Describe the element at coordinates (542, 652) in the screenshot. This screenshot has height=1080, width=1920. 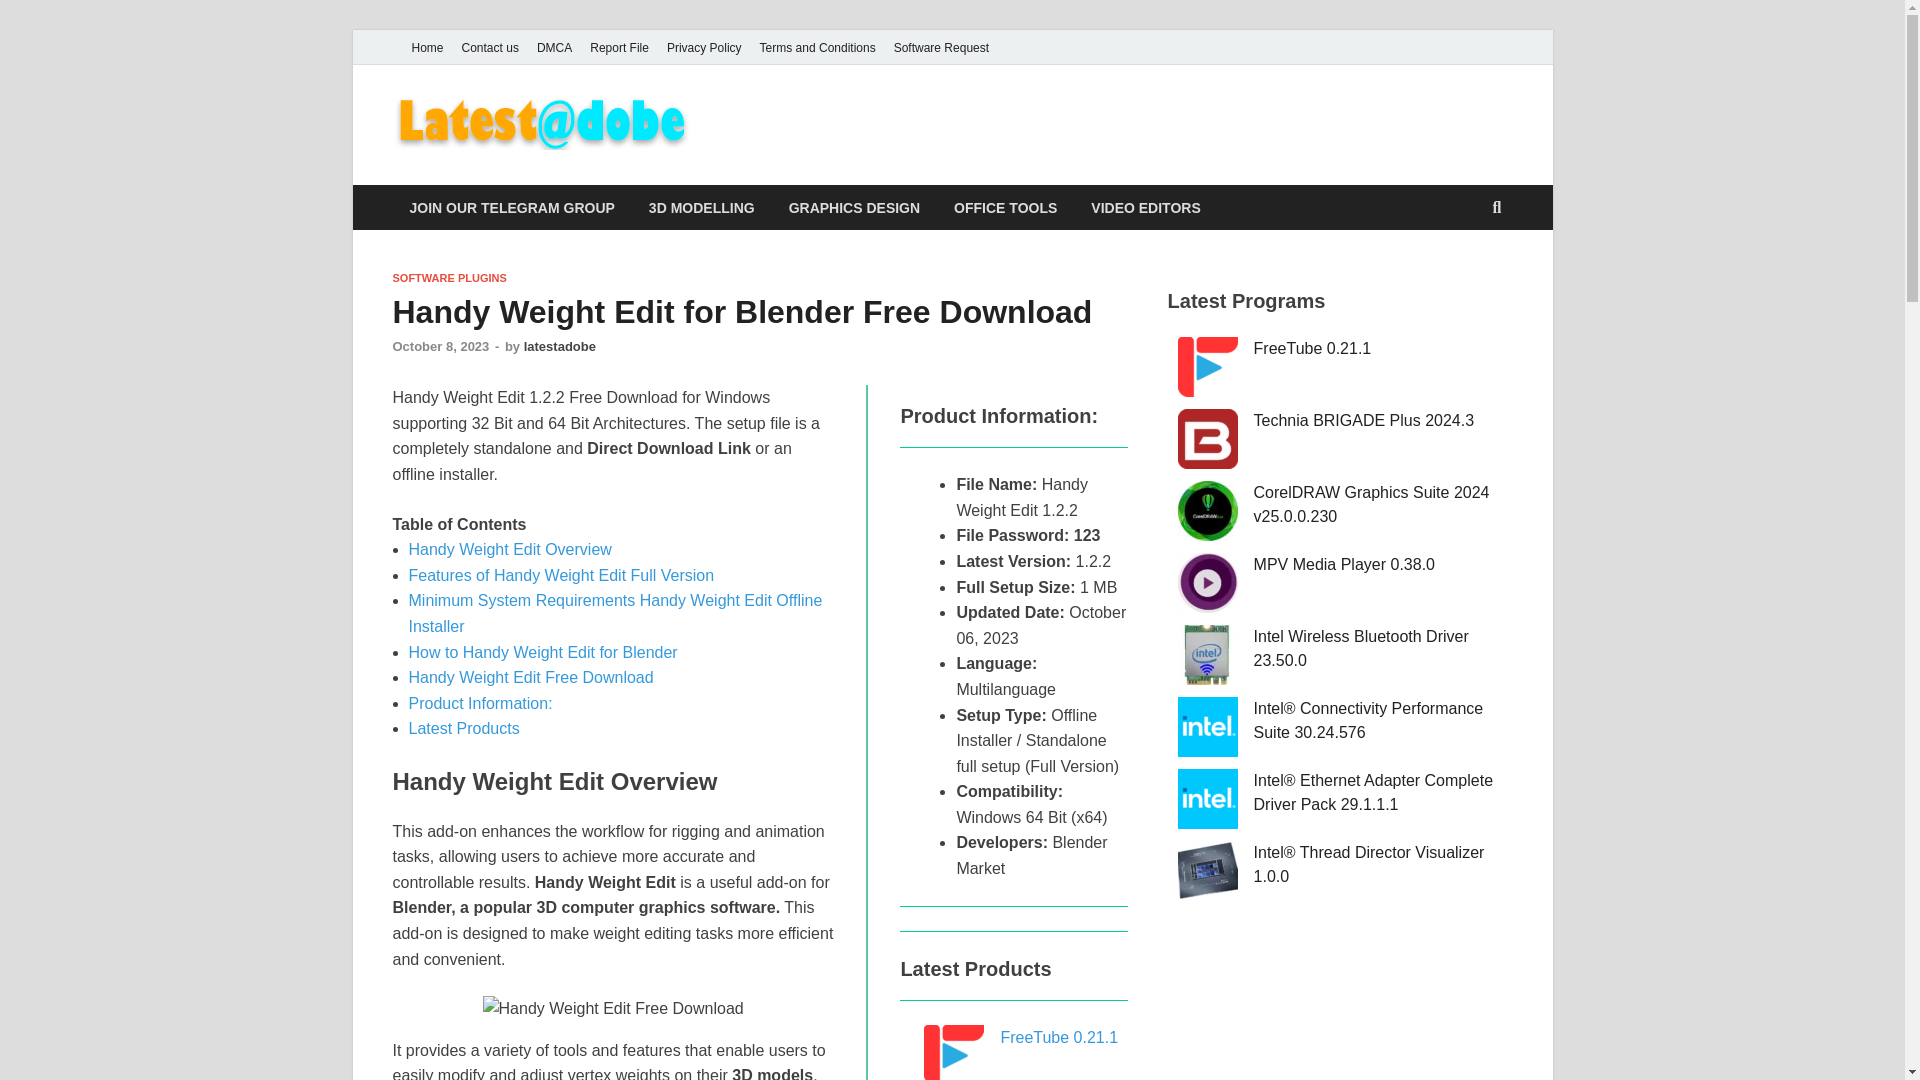
I see `How to Handy Weight Edit for Blender` at that location.